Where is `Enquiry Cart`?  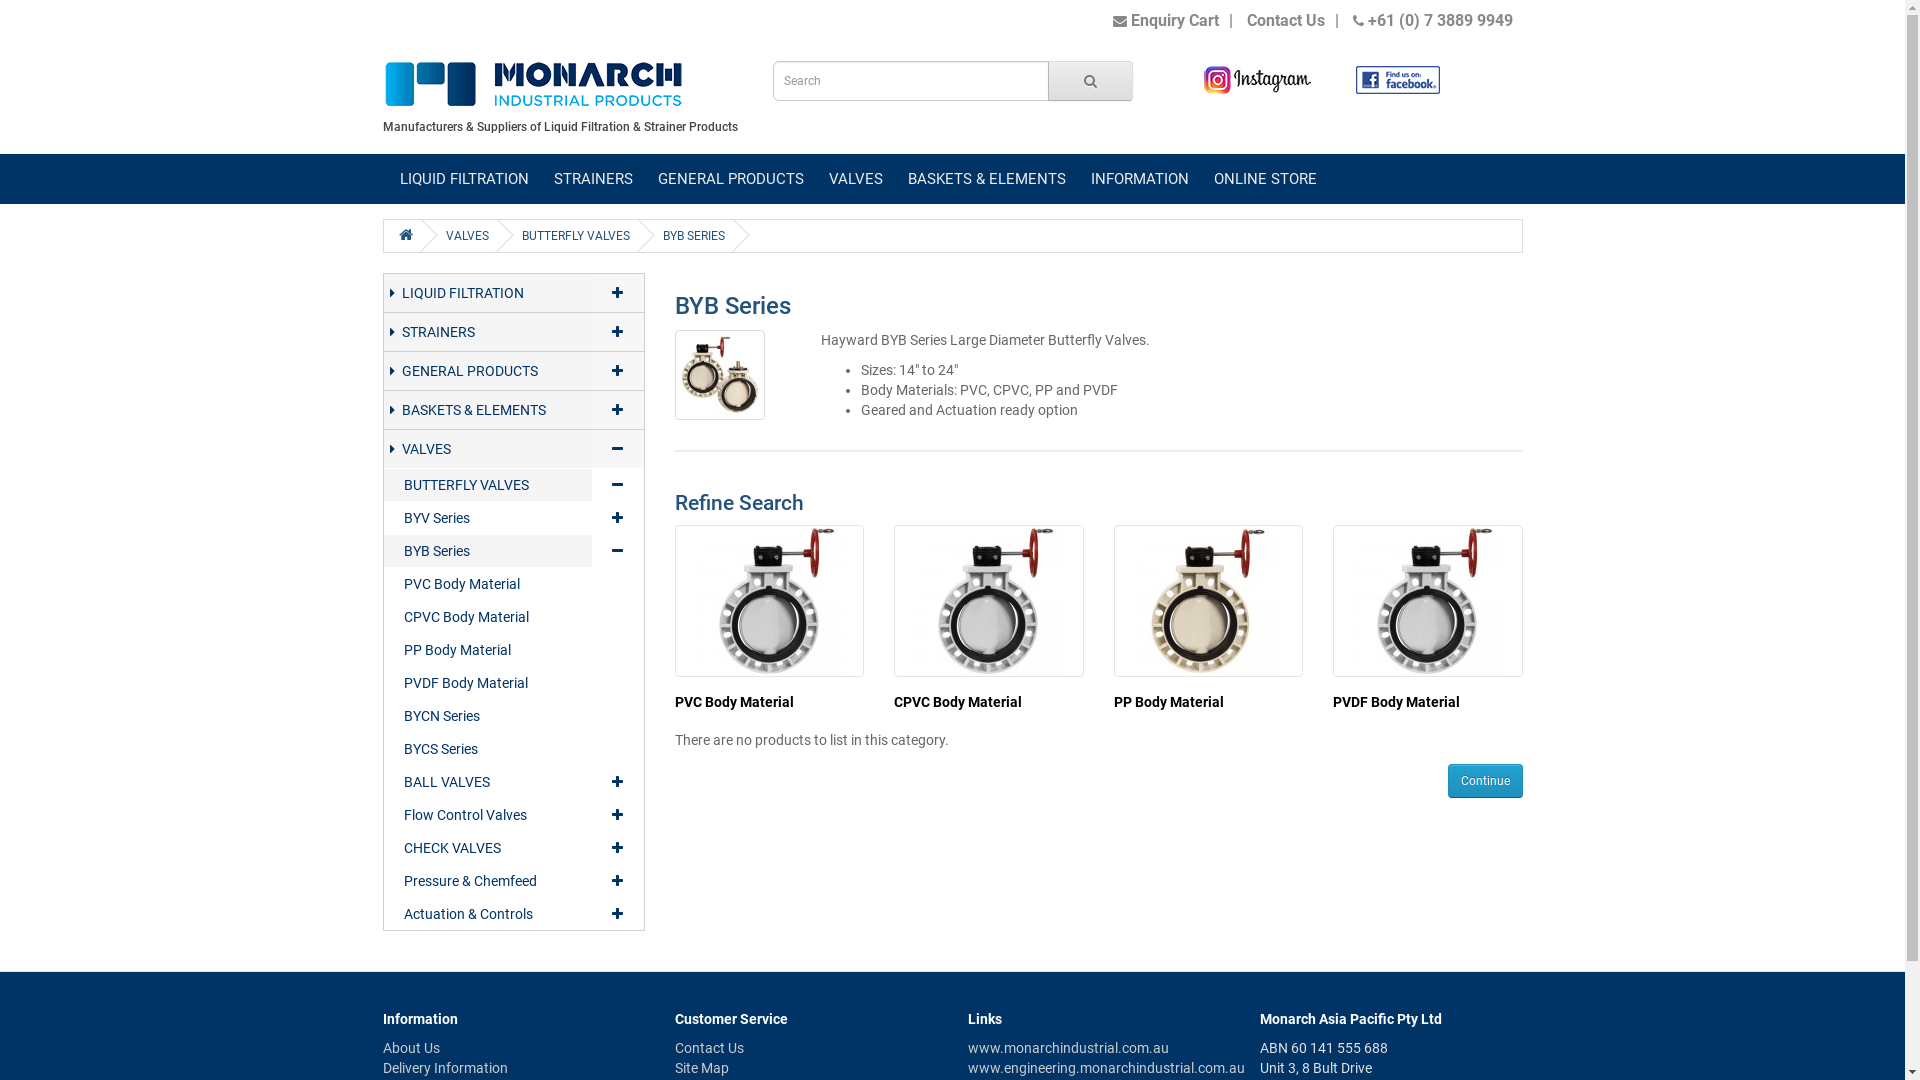
Enquiry Cart is located at coordinates (1165, 20).